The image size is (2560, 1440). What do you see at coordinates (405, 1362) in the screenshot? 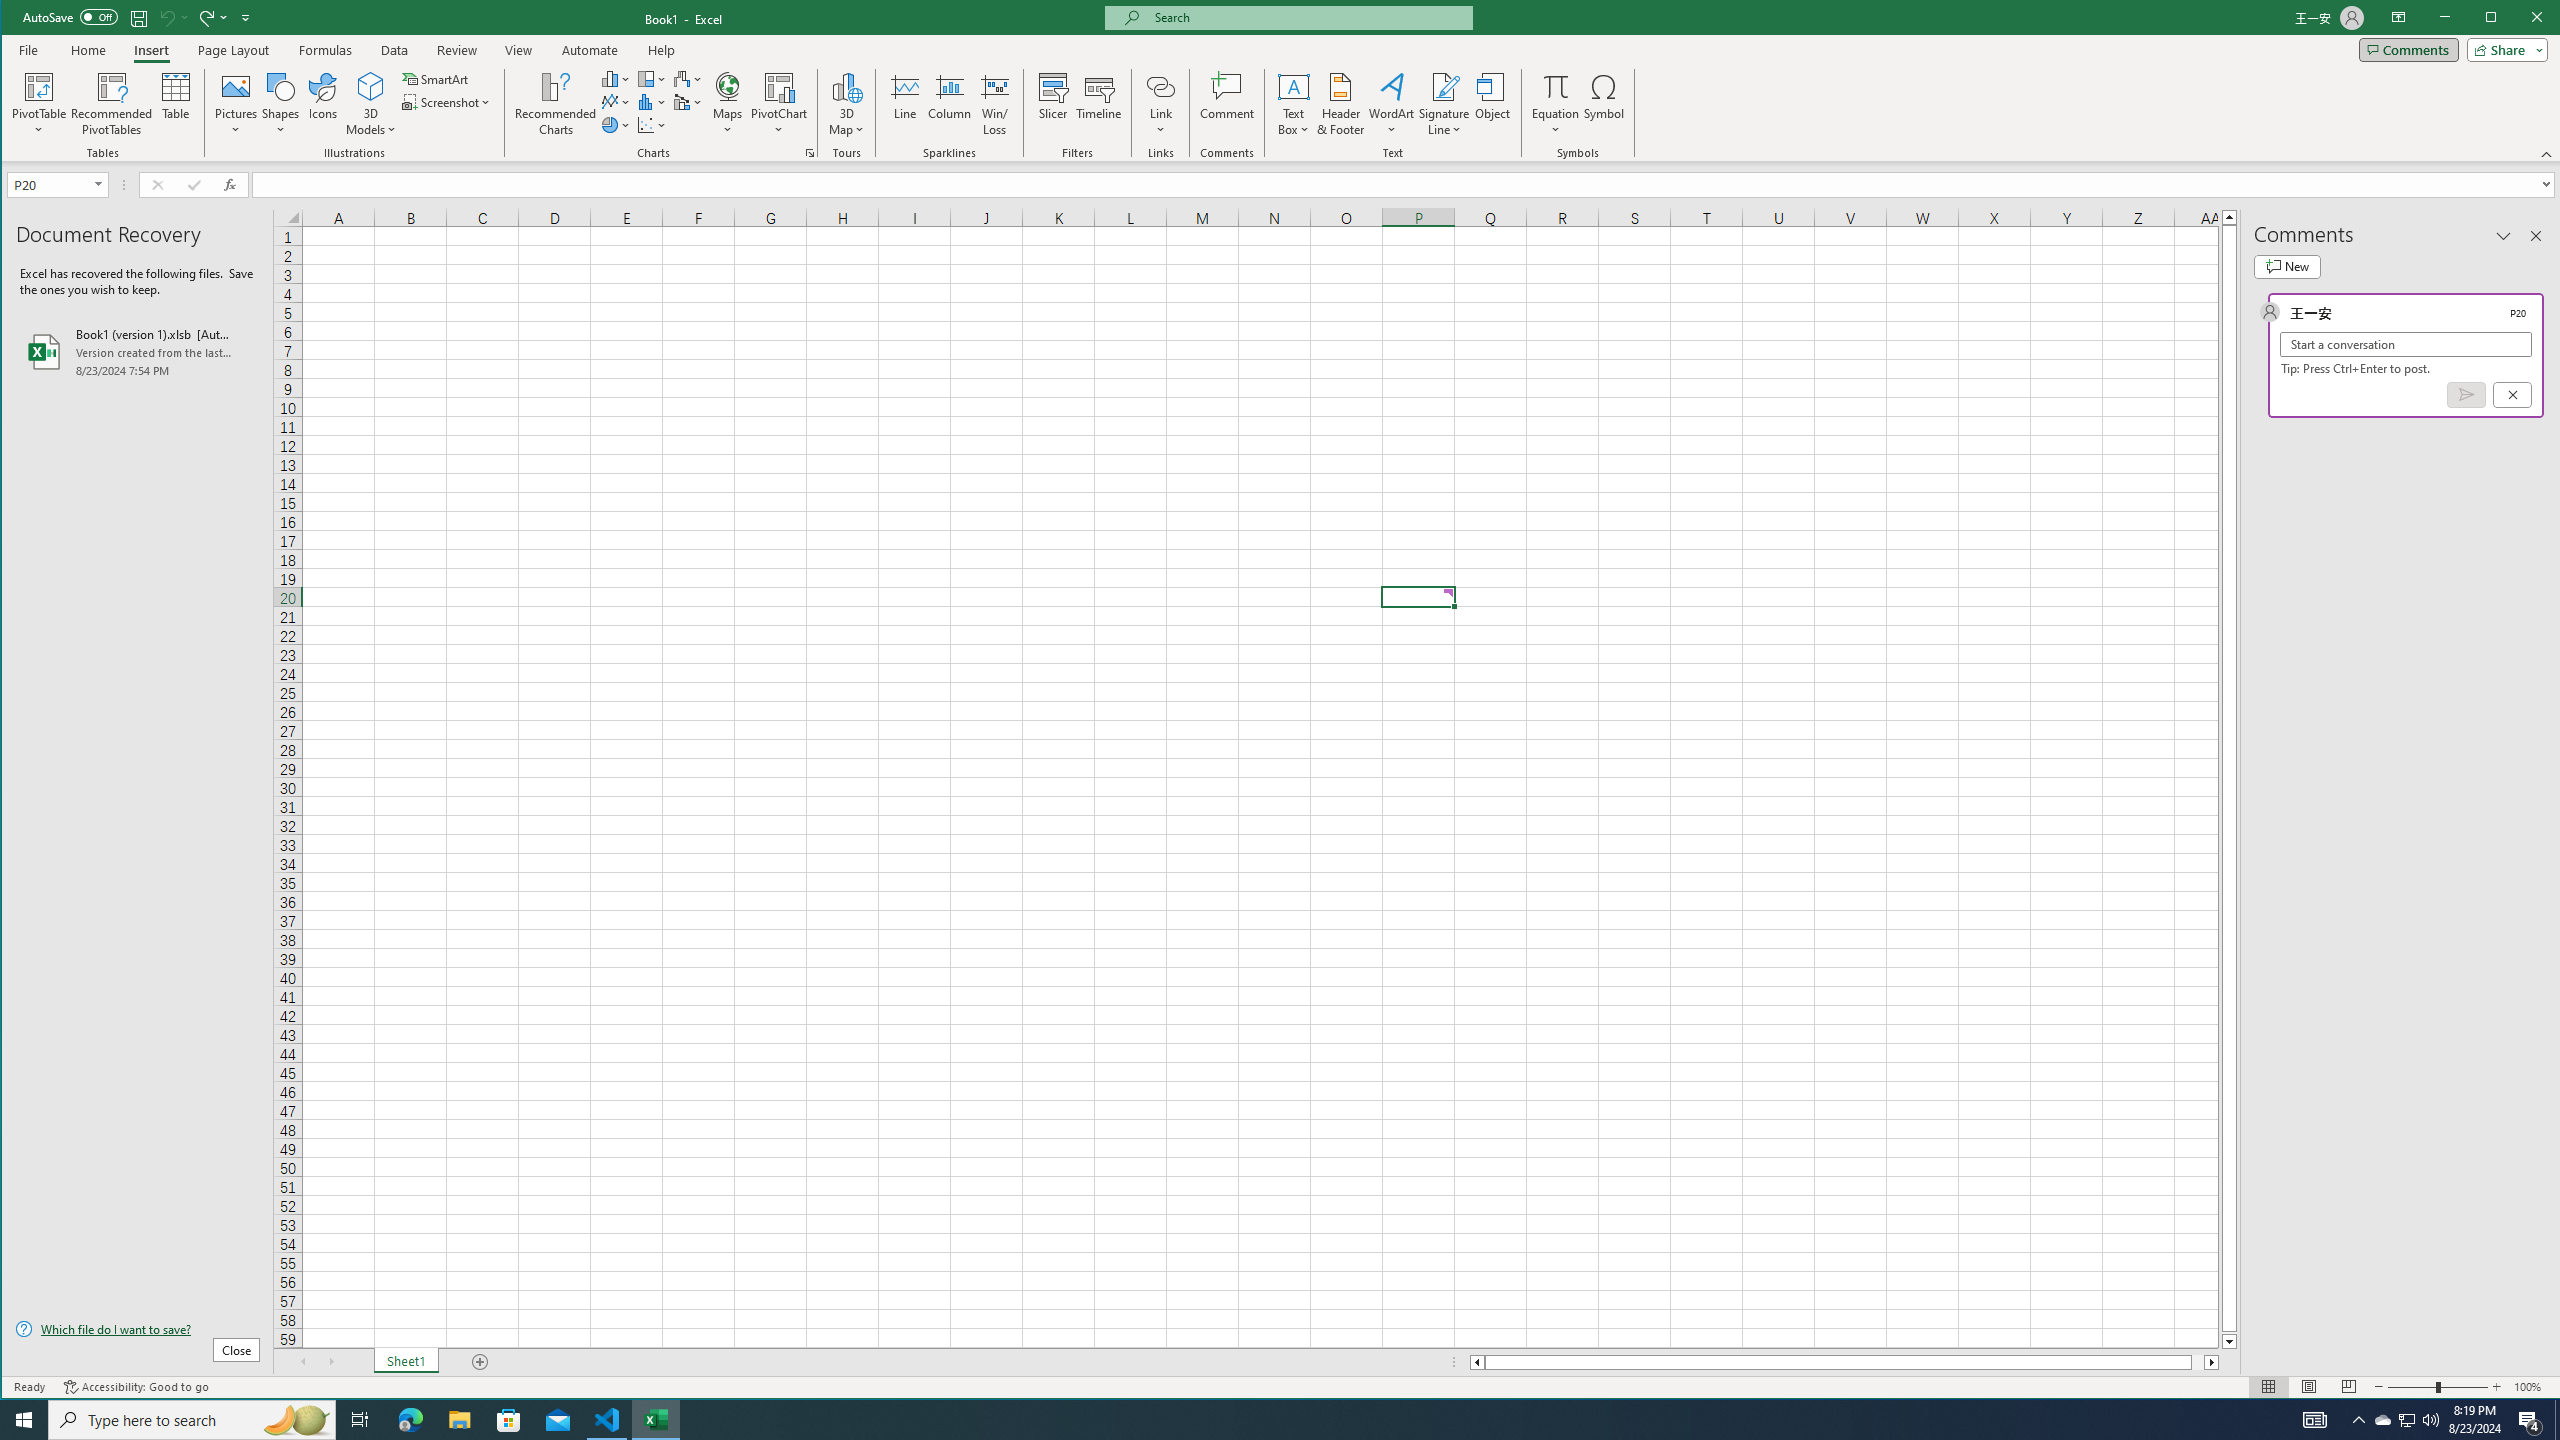
I see `Sheet1` at bounding box center [405, 1362].